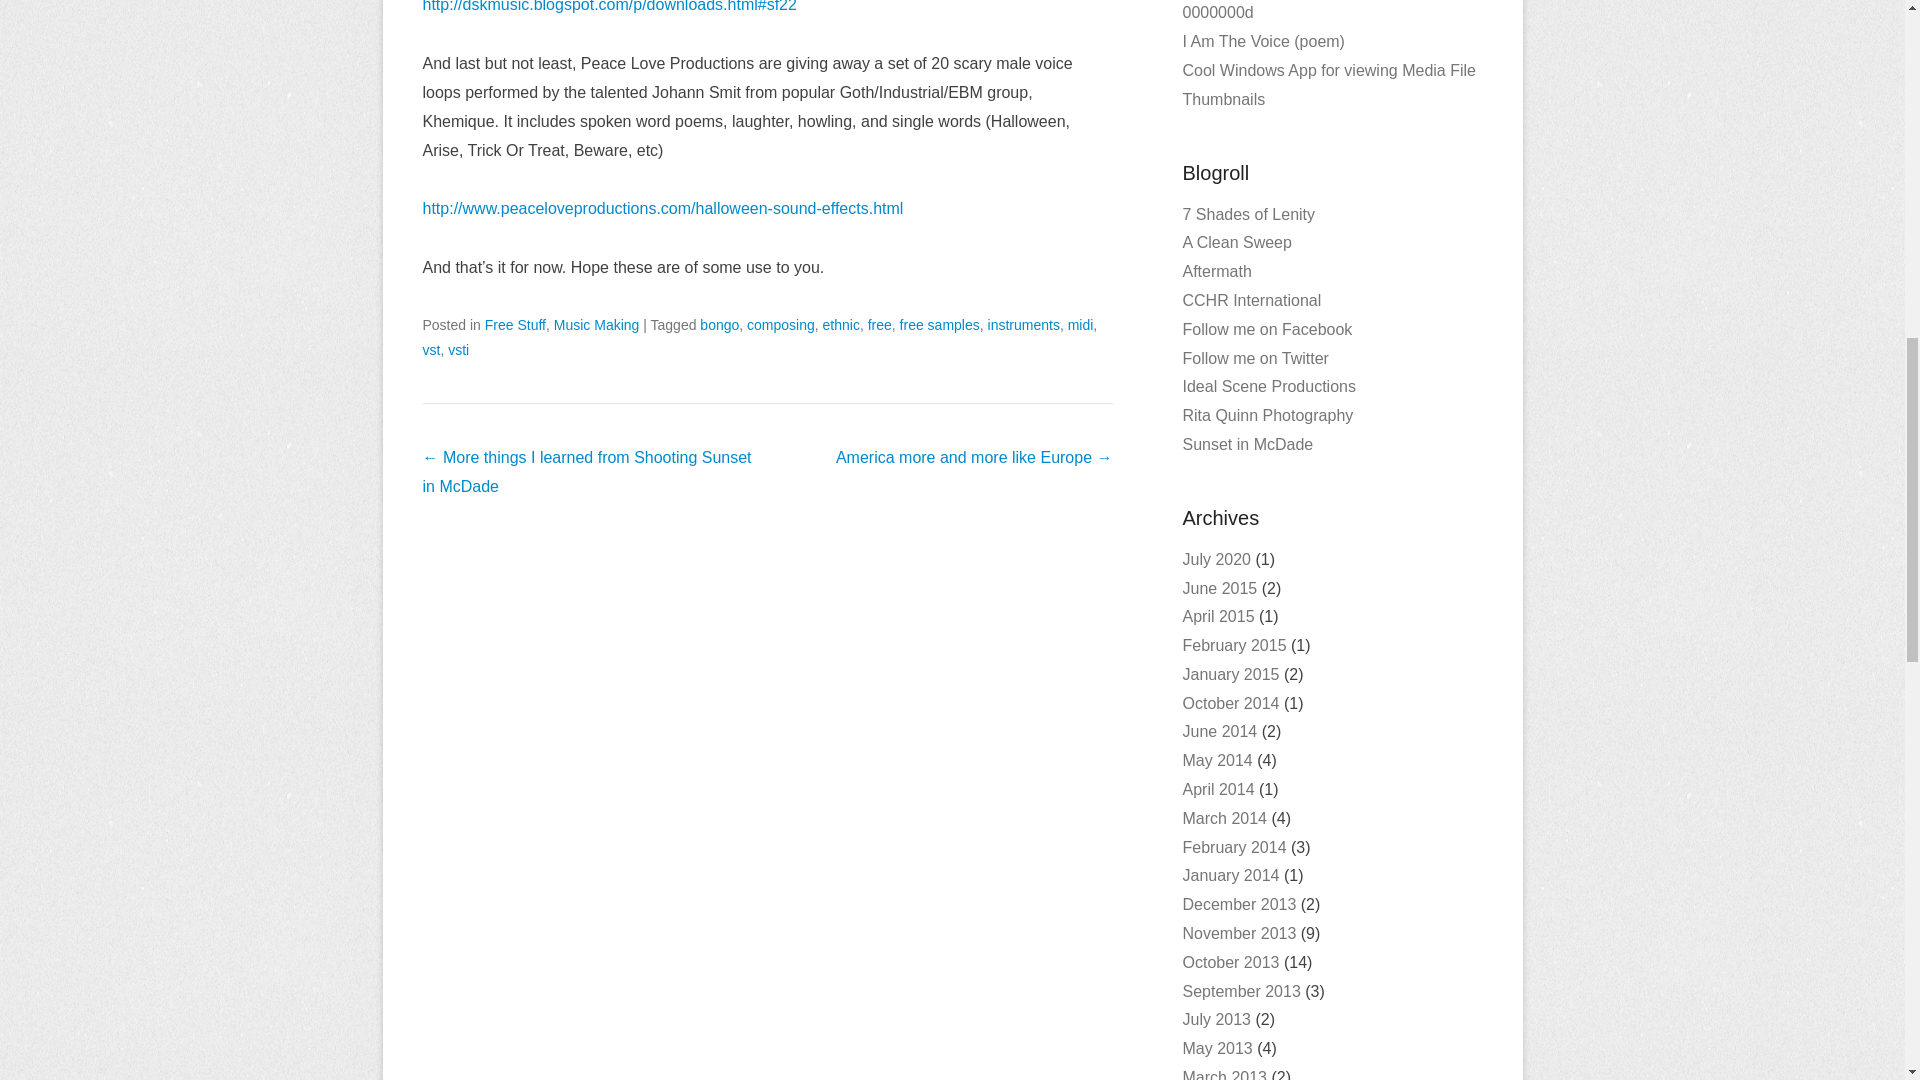  Describe the element at coordinates (430, 350) in the screenshot. I see `vst` at that location.